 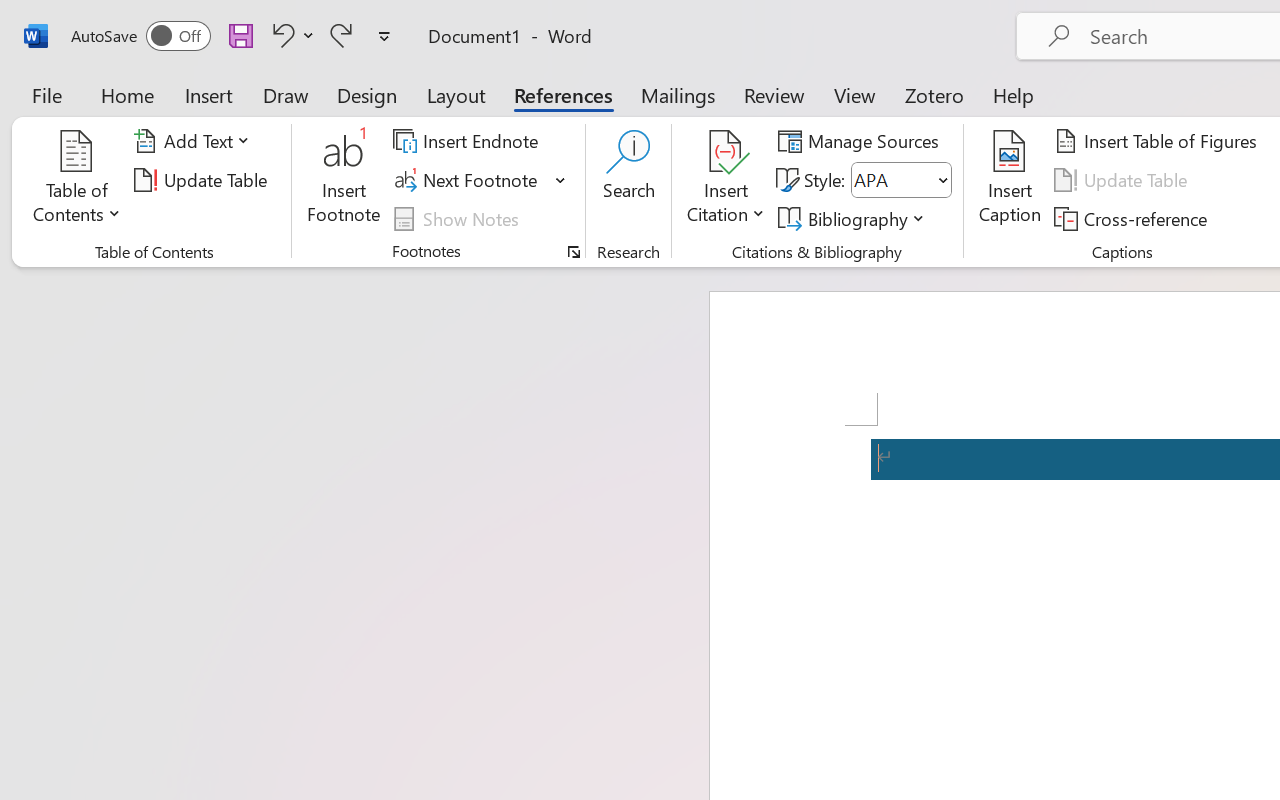 What do you see at coordinates (1010, 180) in the screenshot?
I see `Insert Caption...` at bounding box center [1010, 180].